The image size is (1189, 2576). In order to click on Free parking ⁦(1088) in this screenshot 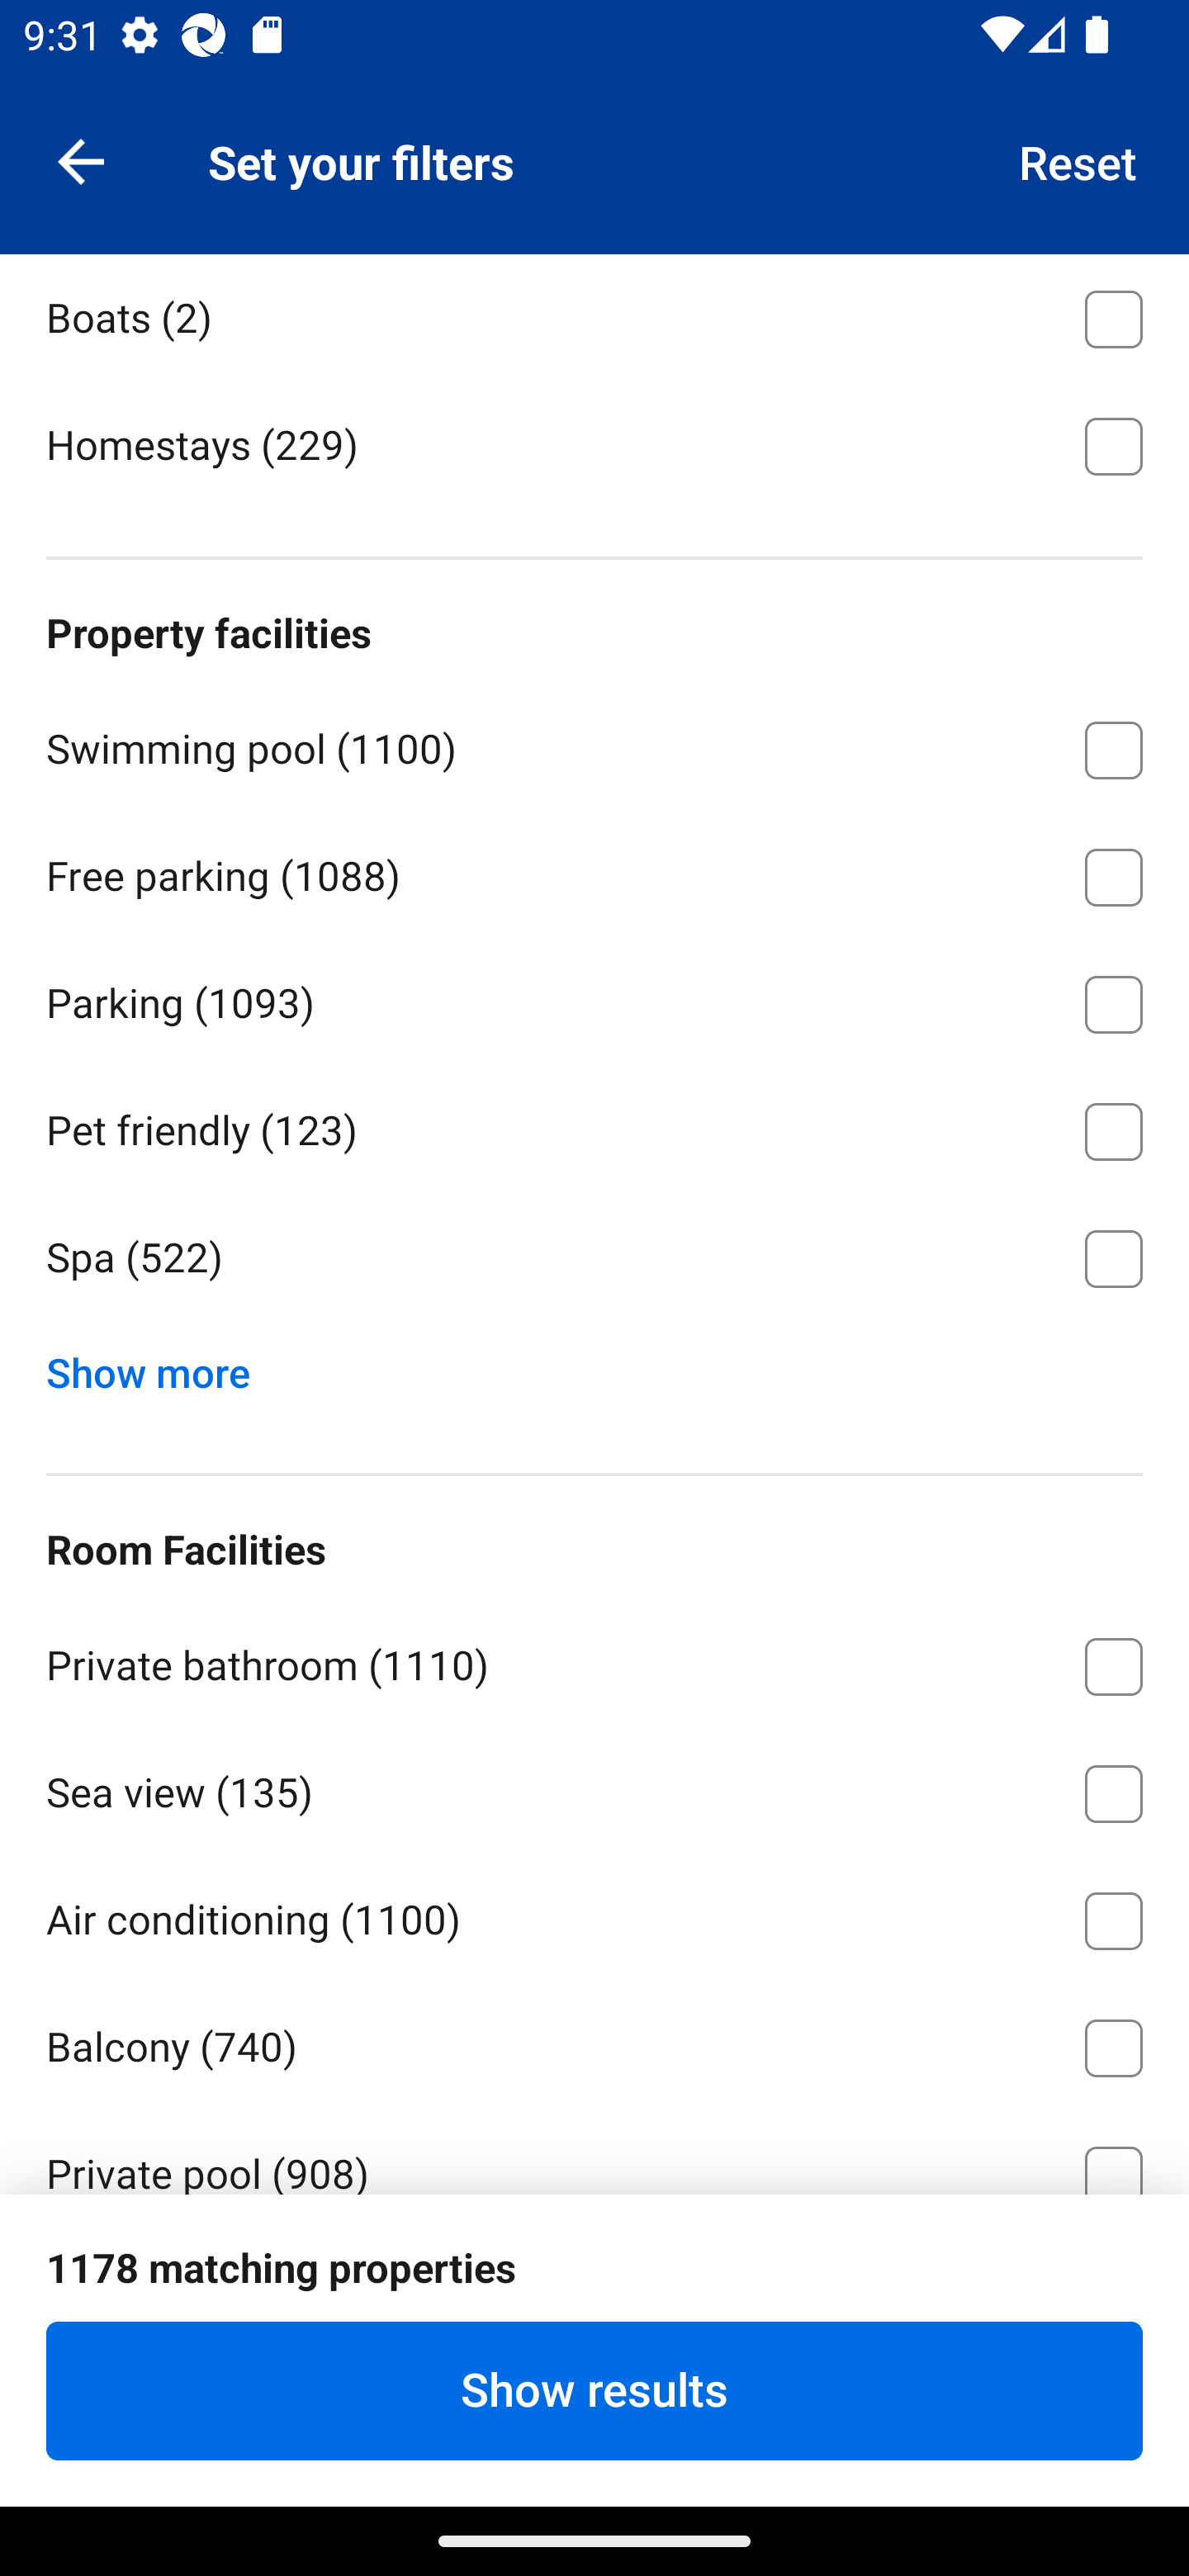, I will do `click(594, 872)`.